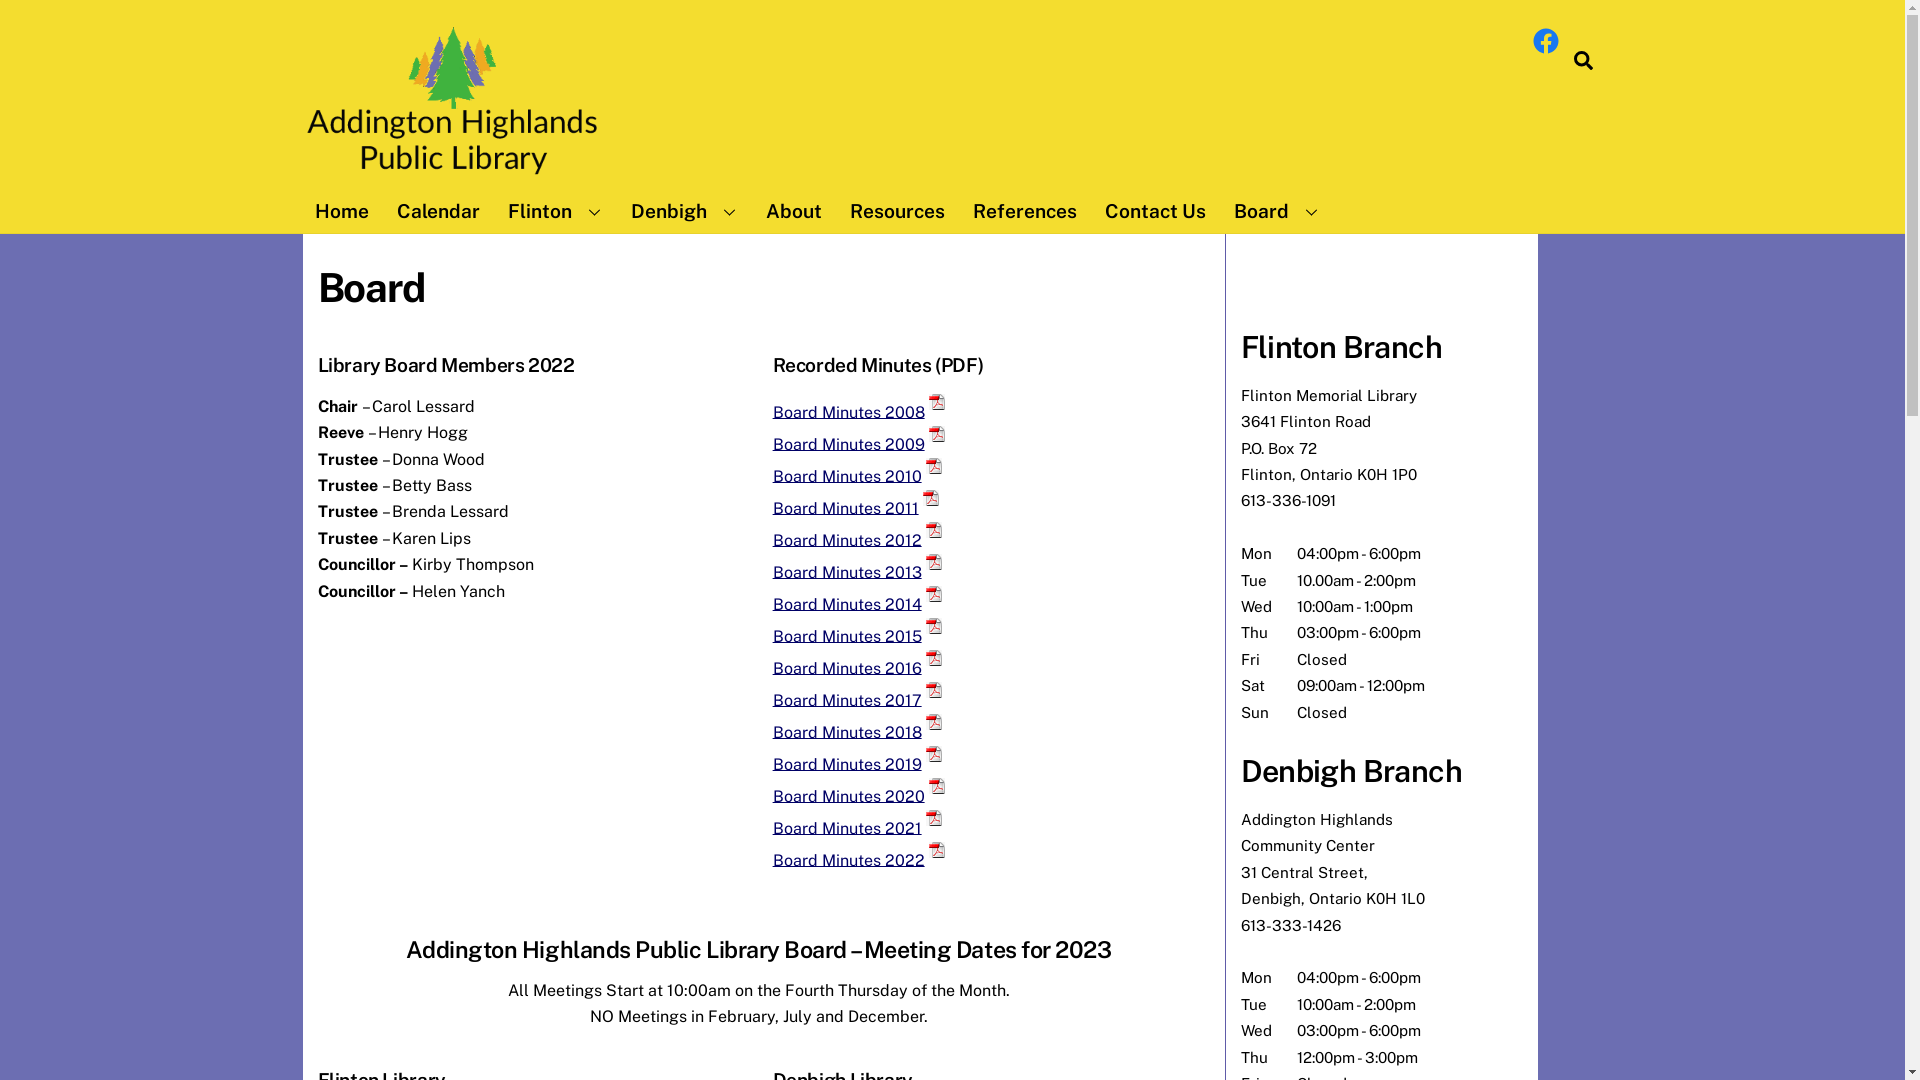  I want to click on Board, so click(1277, 211).